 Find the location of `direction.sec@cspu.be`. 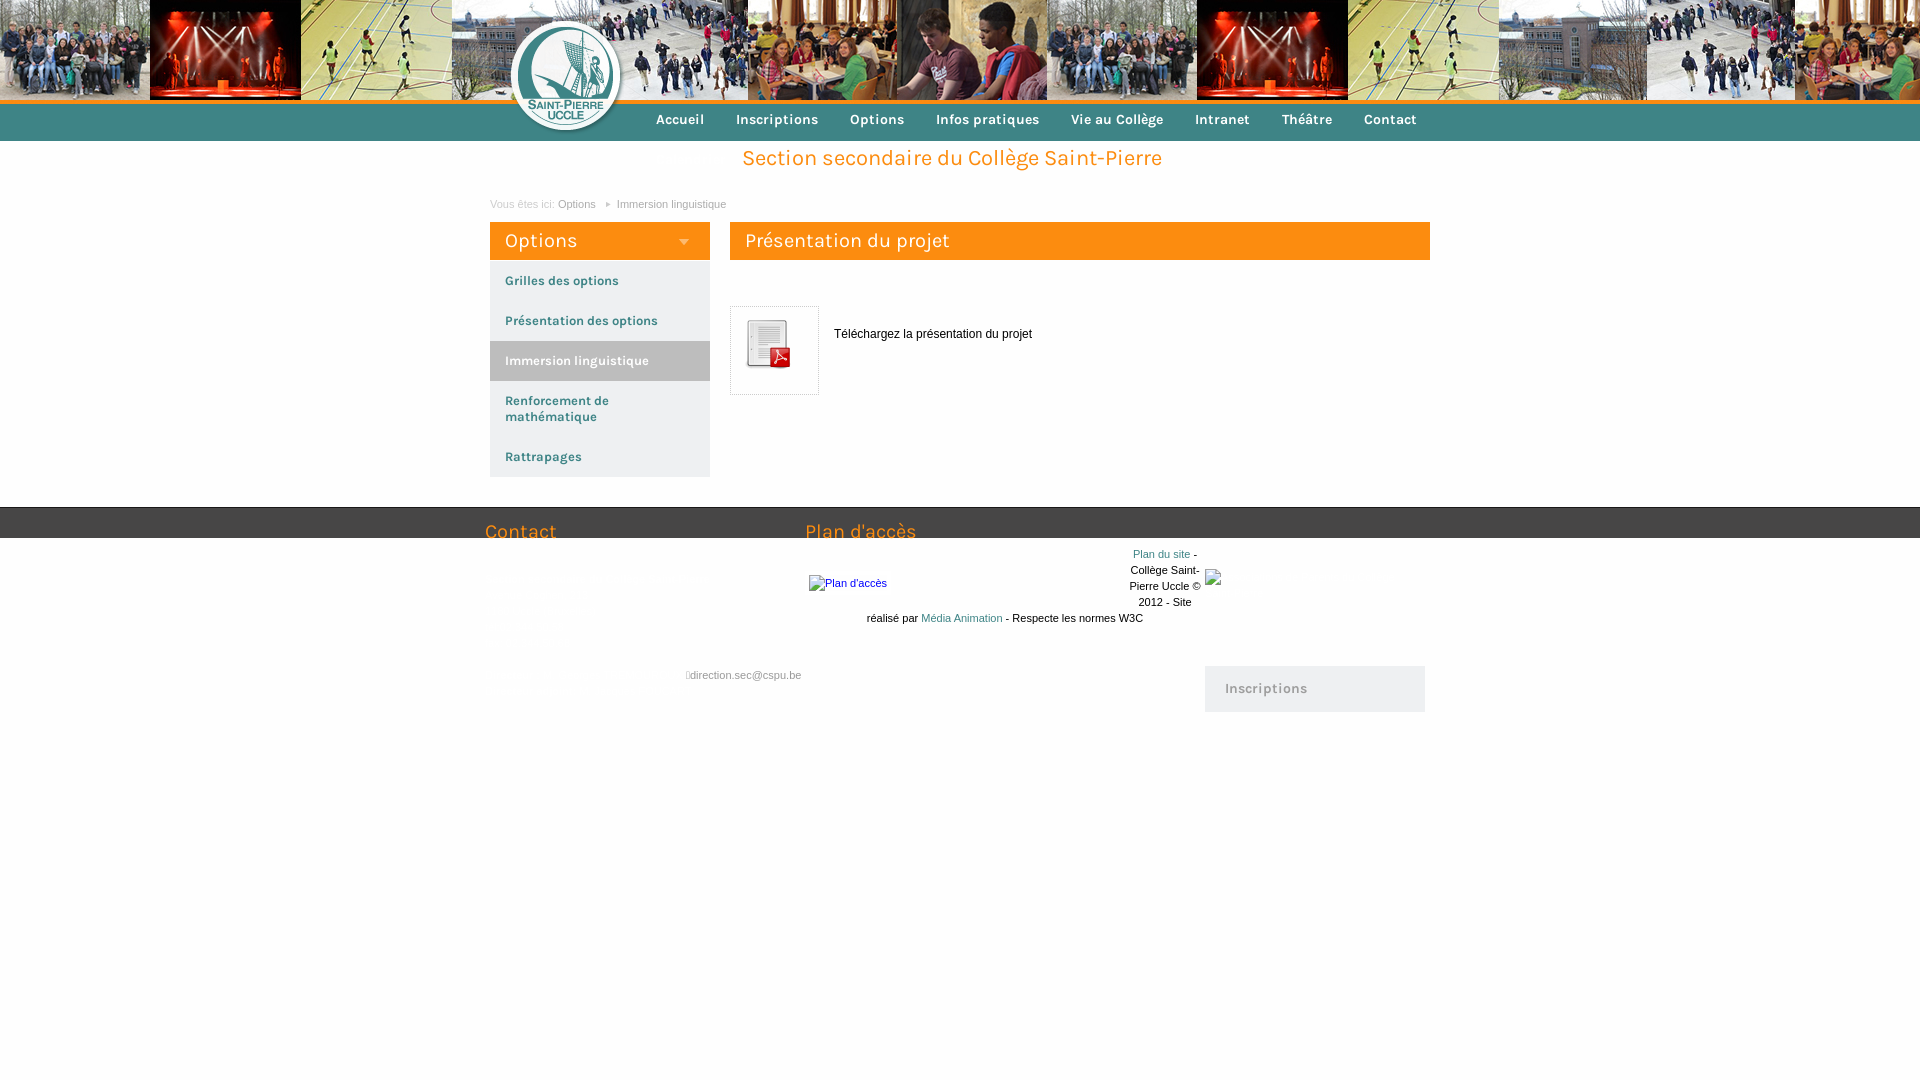

direction.sec@cspu.be is located at coordinates (744, 675).